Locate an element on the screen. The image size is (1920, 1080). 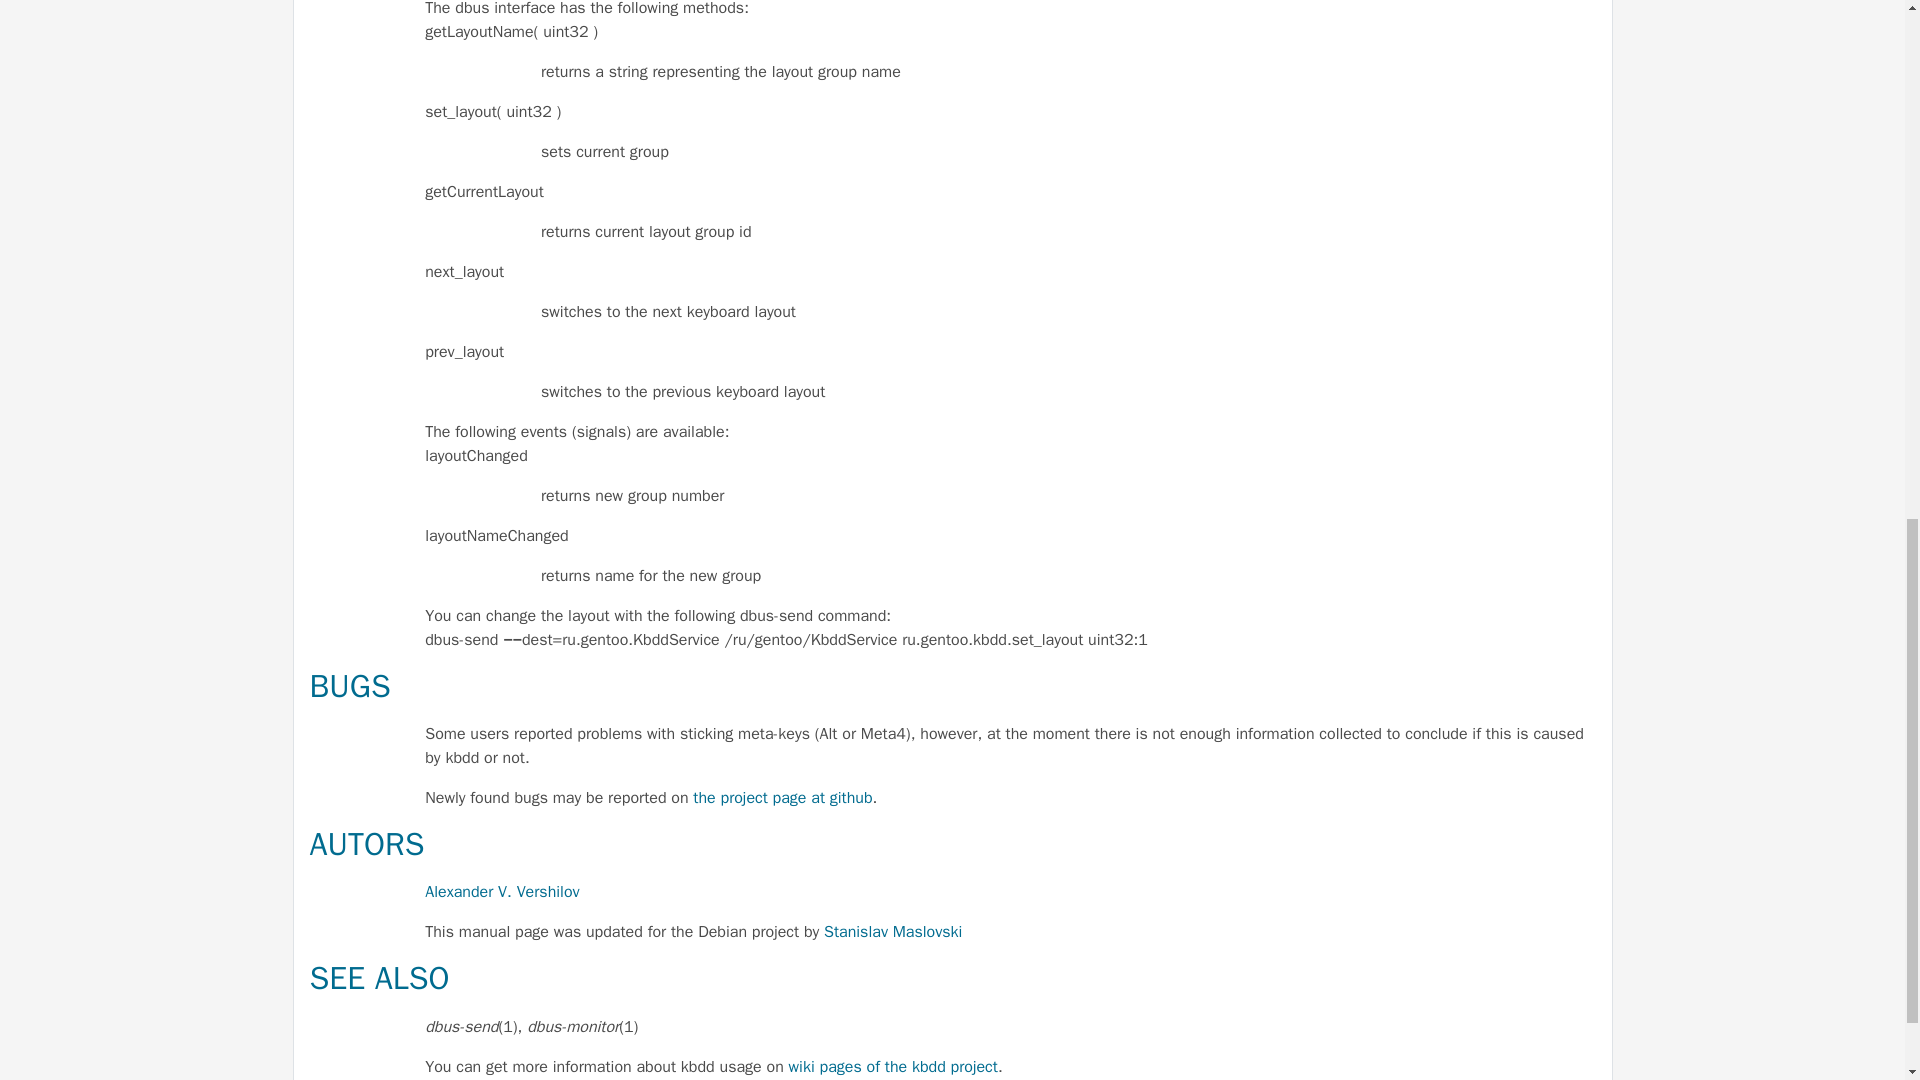
SEE ALSO is located at coordinates (379, 978).